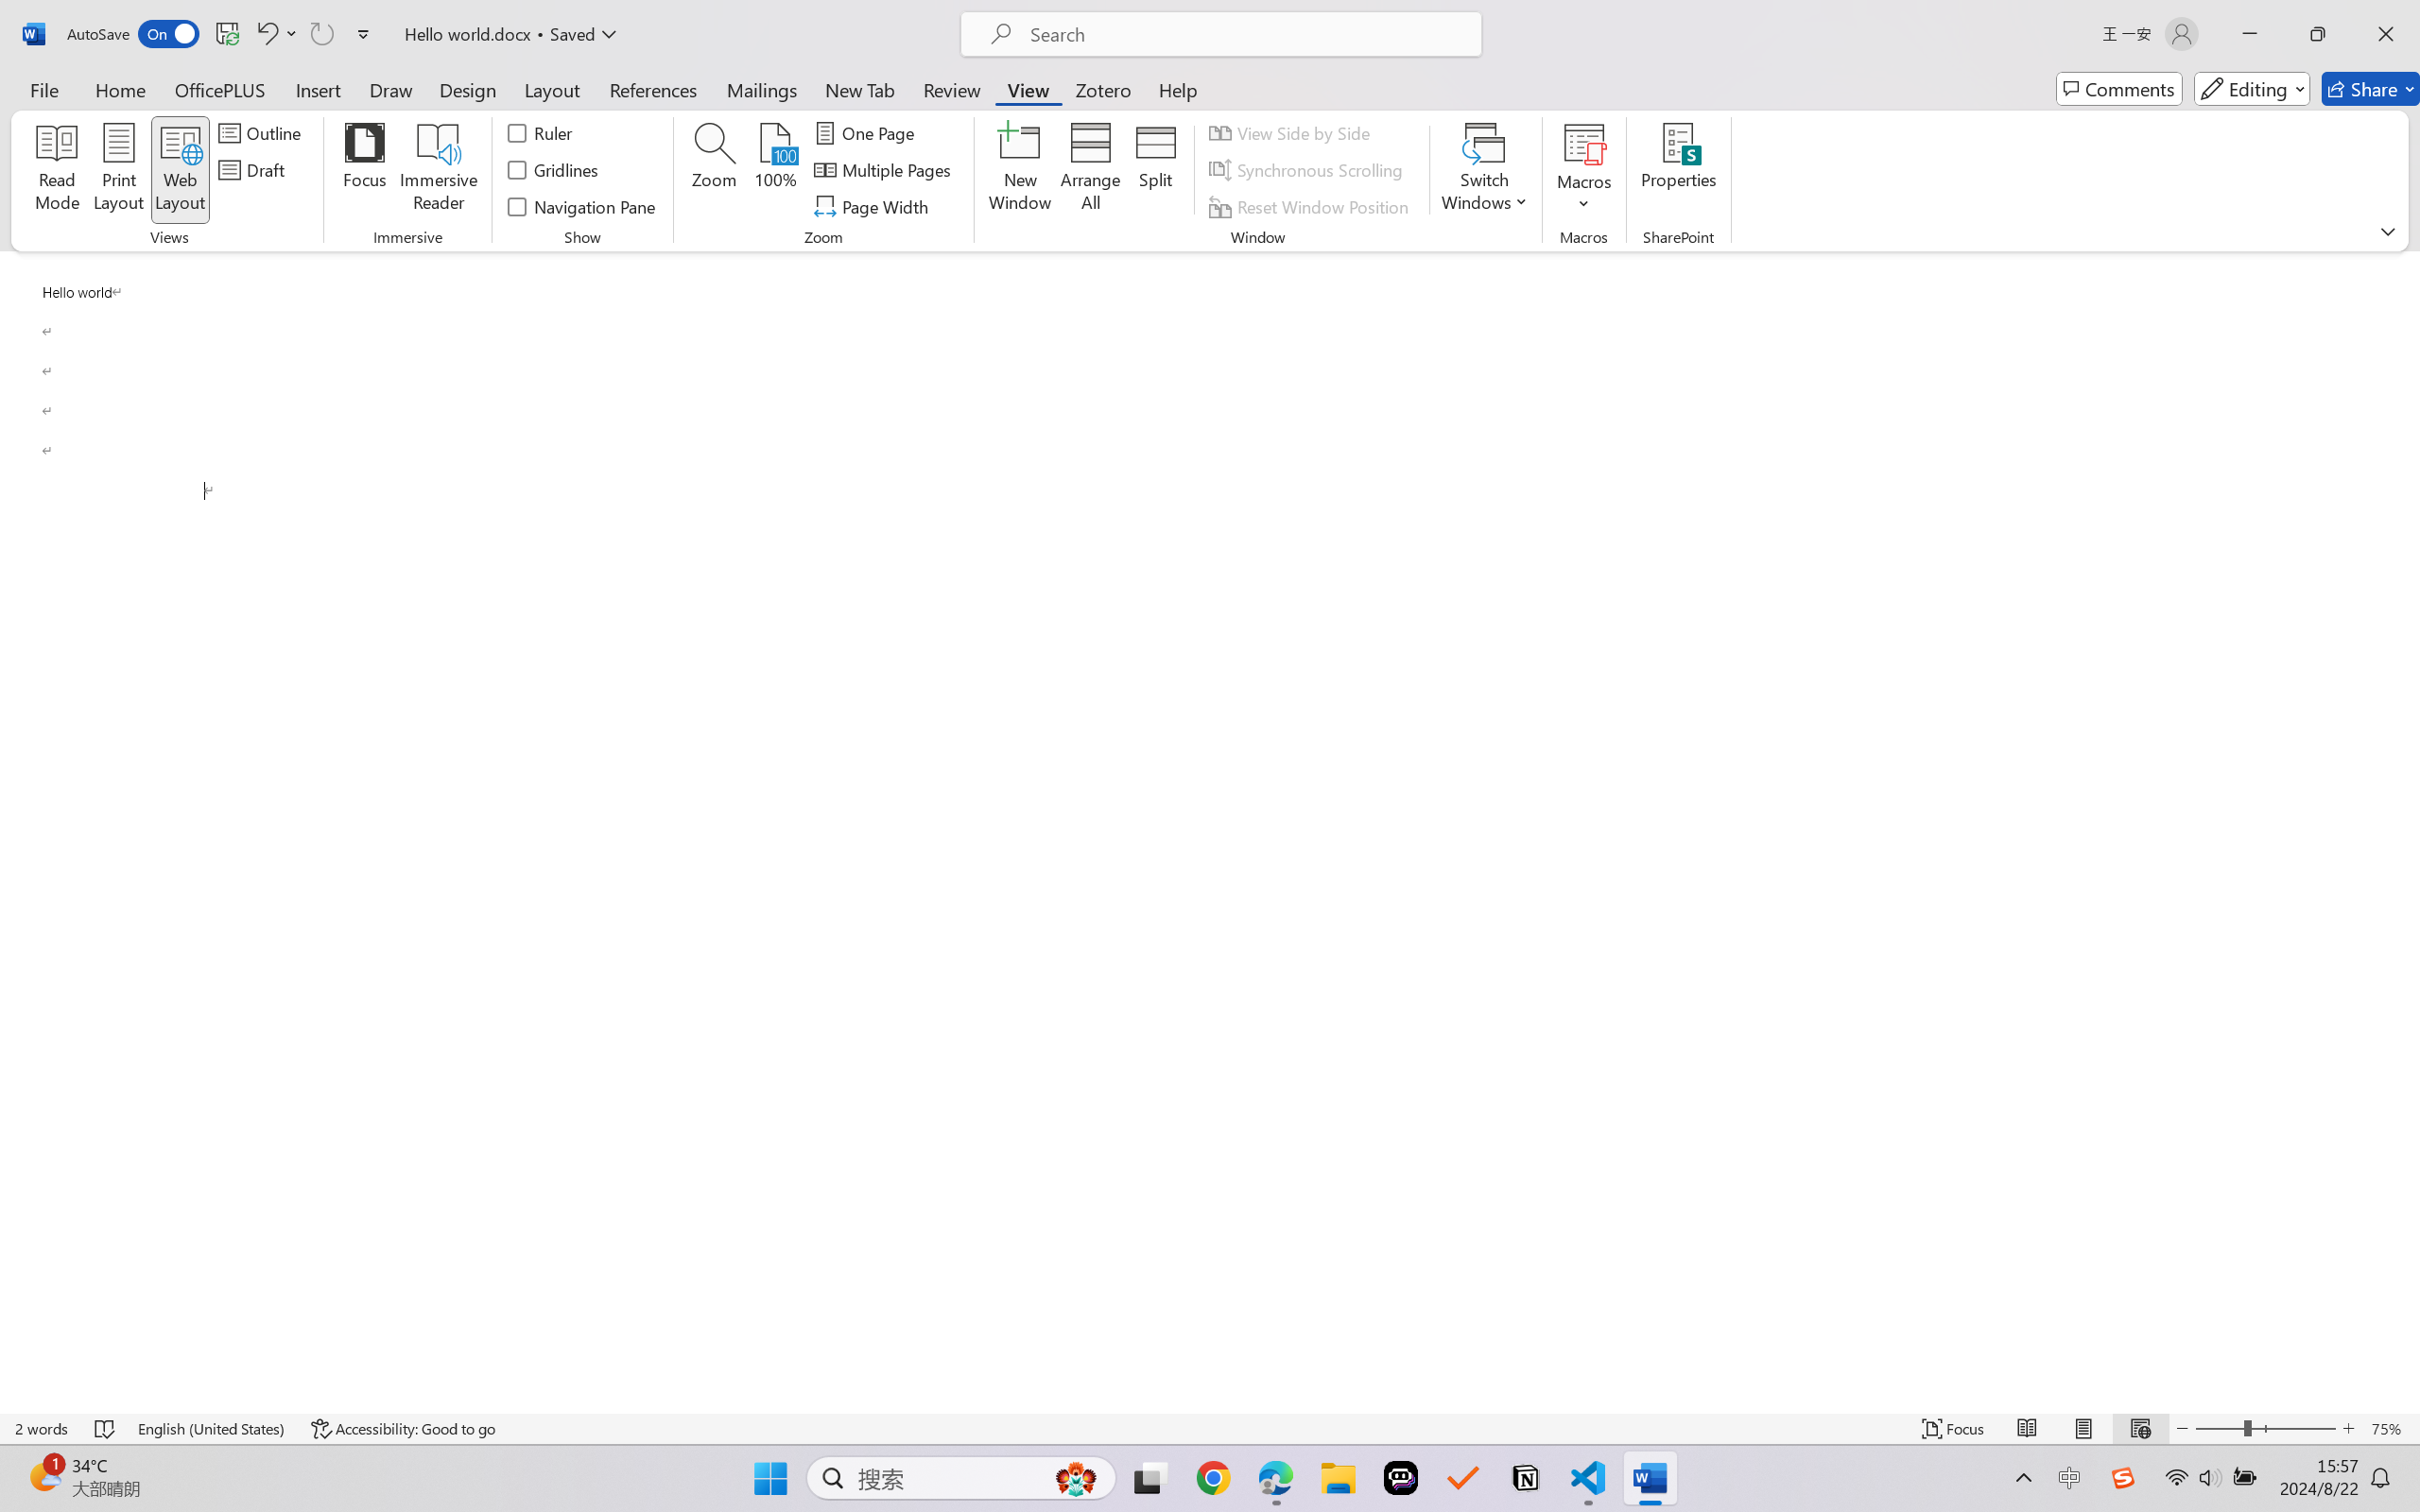 The height and width of the screenshot is (1512, 2420). I want to click on Help, so click(1177, 89).